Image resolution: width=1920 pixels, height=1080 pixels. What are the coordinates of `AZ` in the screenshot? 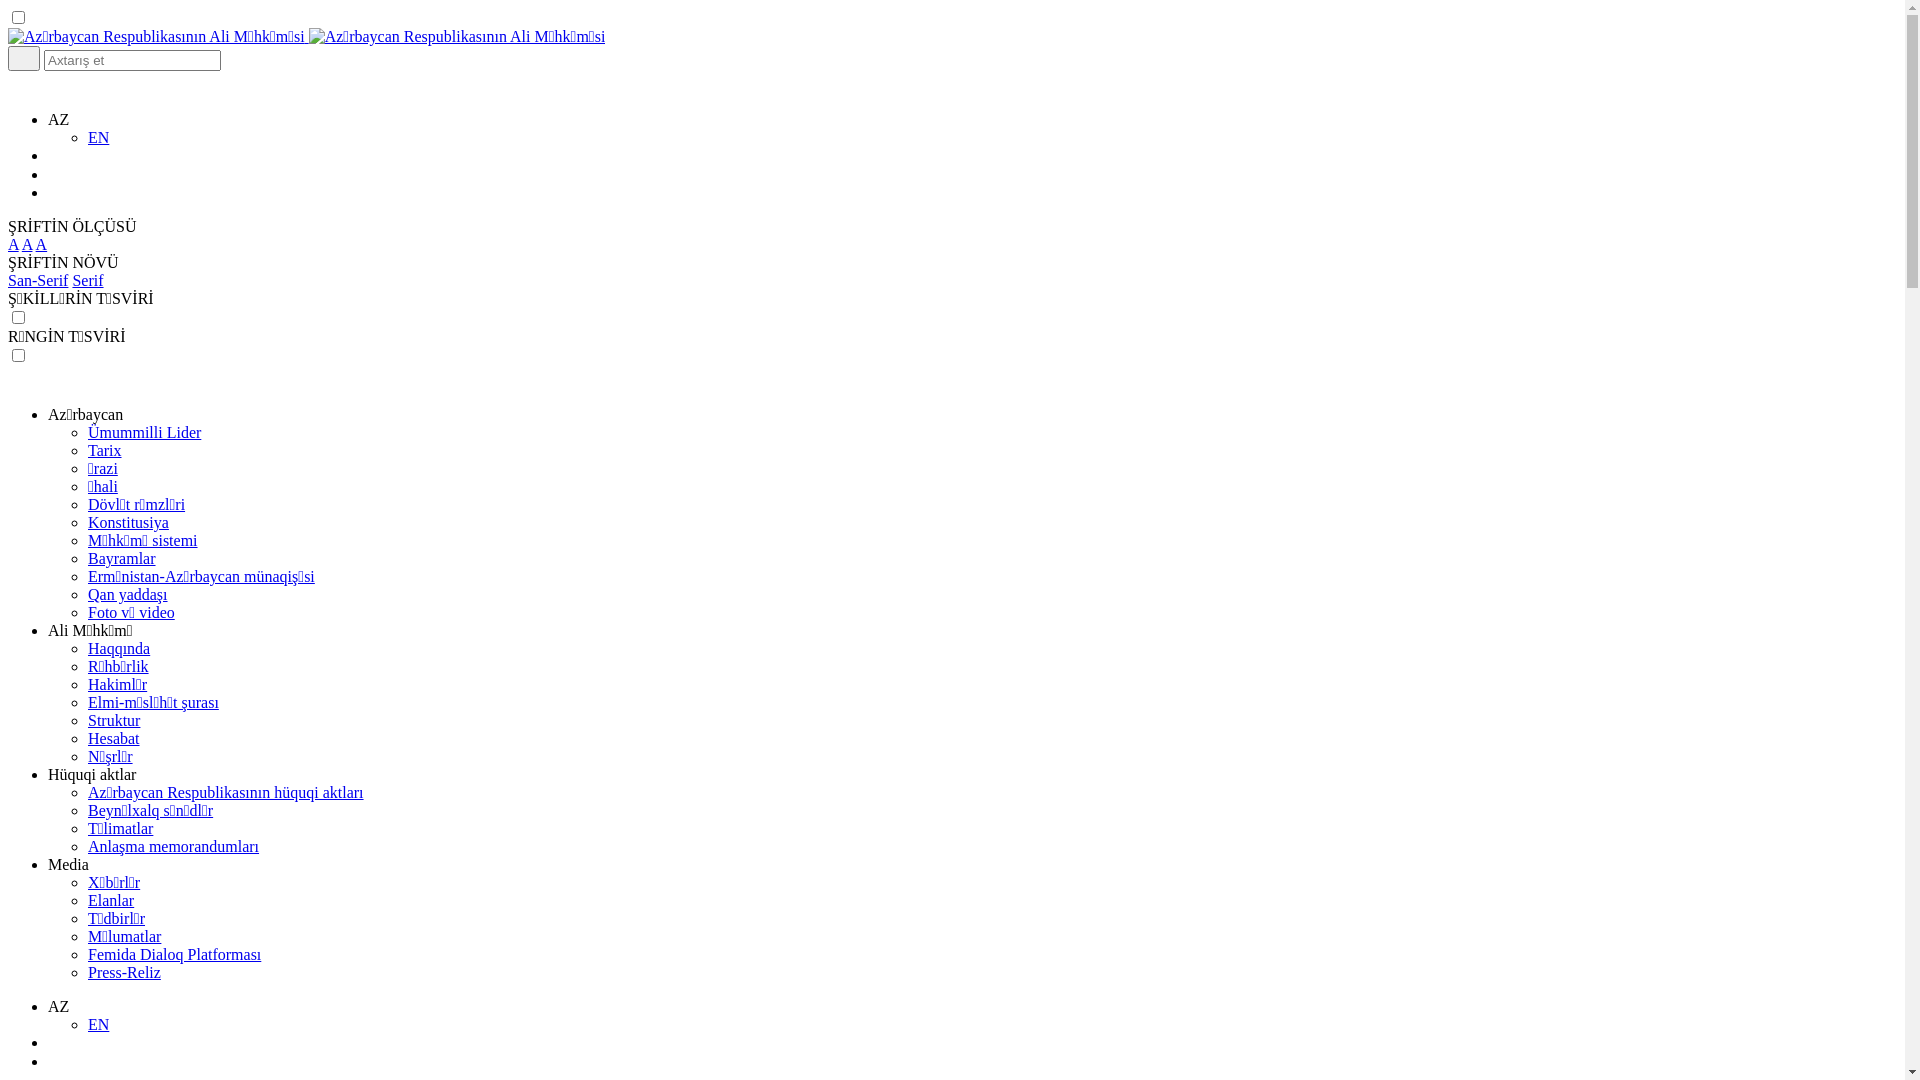 It's located at (58, 1006).